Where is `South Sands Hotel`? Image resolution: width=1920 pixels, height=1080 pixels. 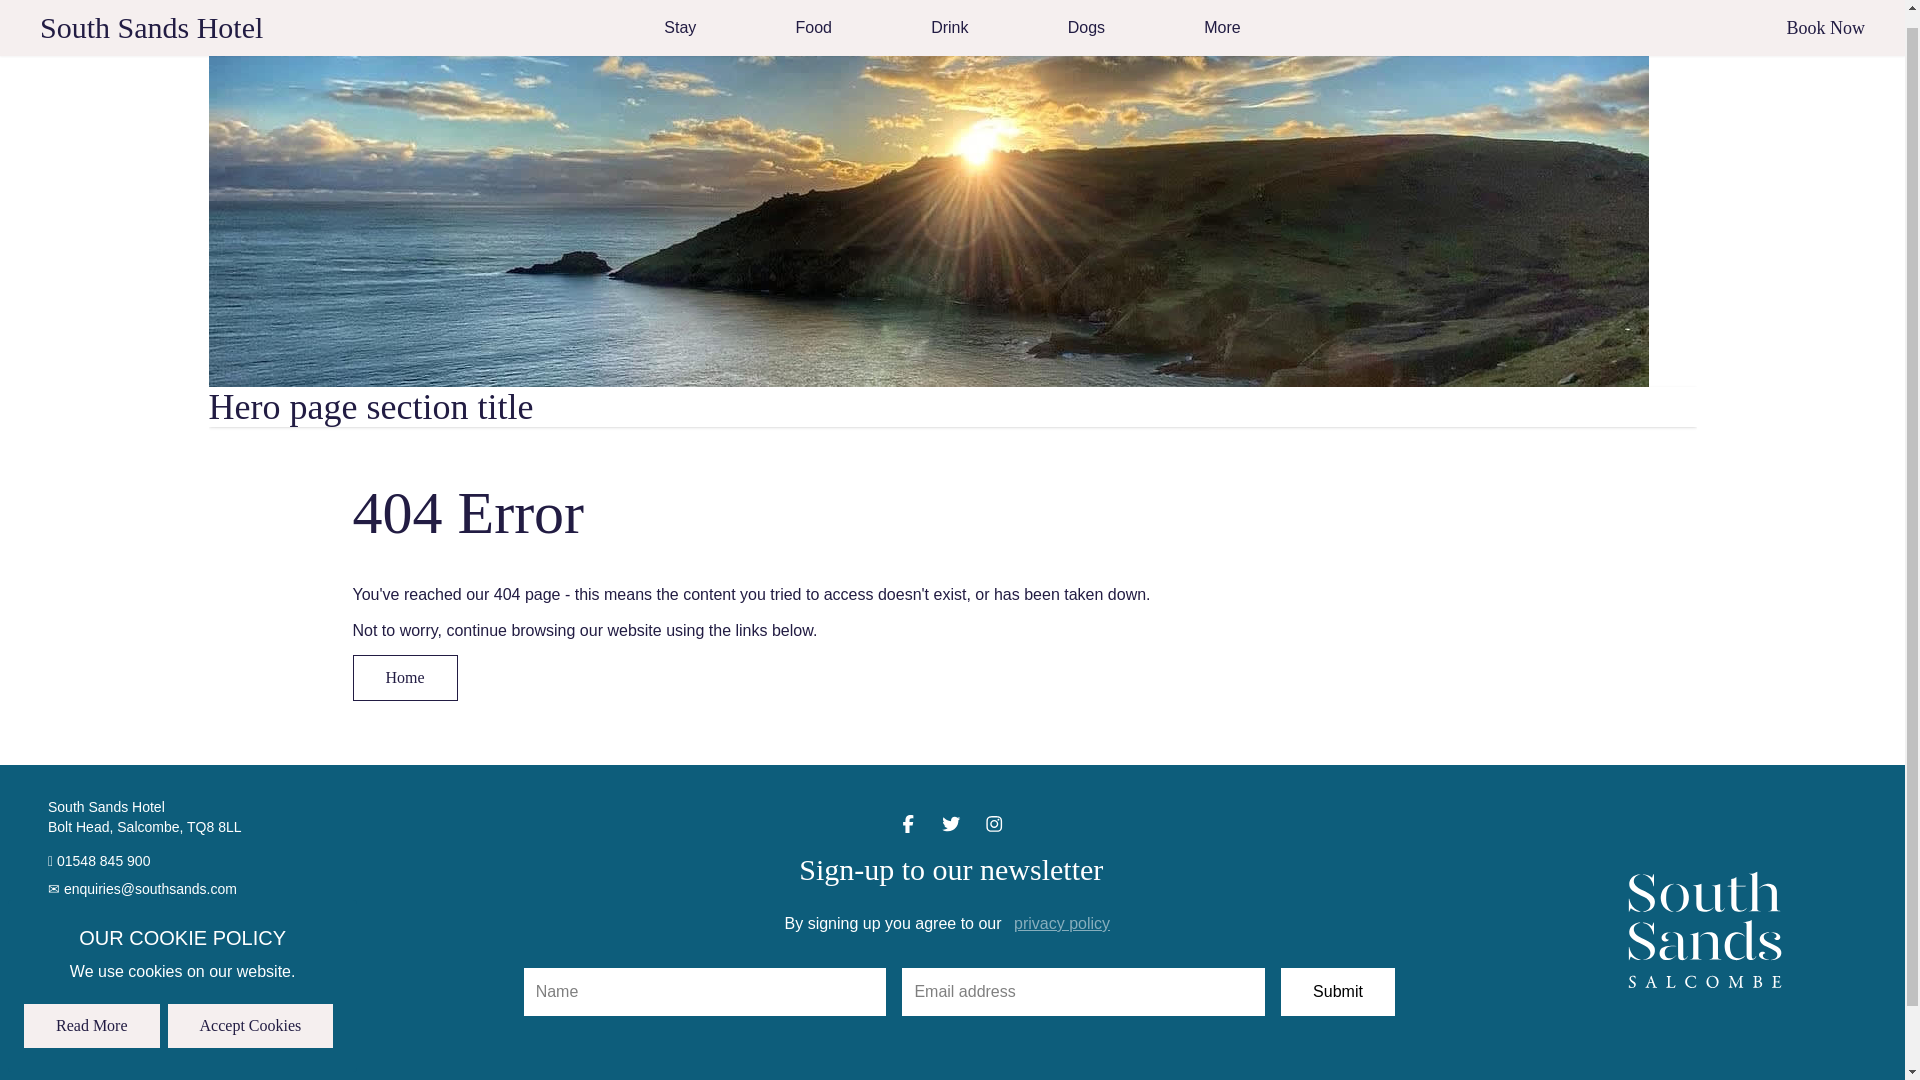 South Sands Hotel is located at coordinates (152, 14).